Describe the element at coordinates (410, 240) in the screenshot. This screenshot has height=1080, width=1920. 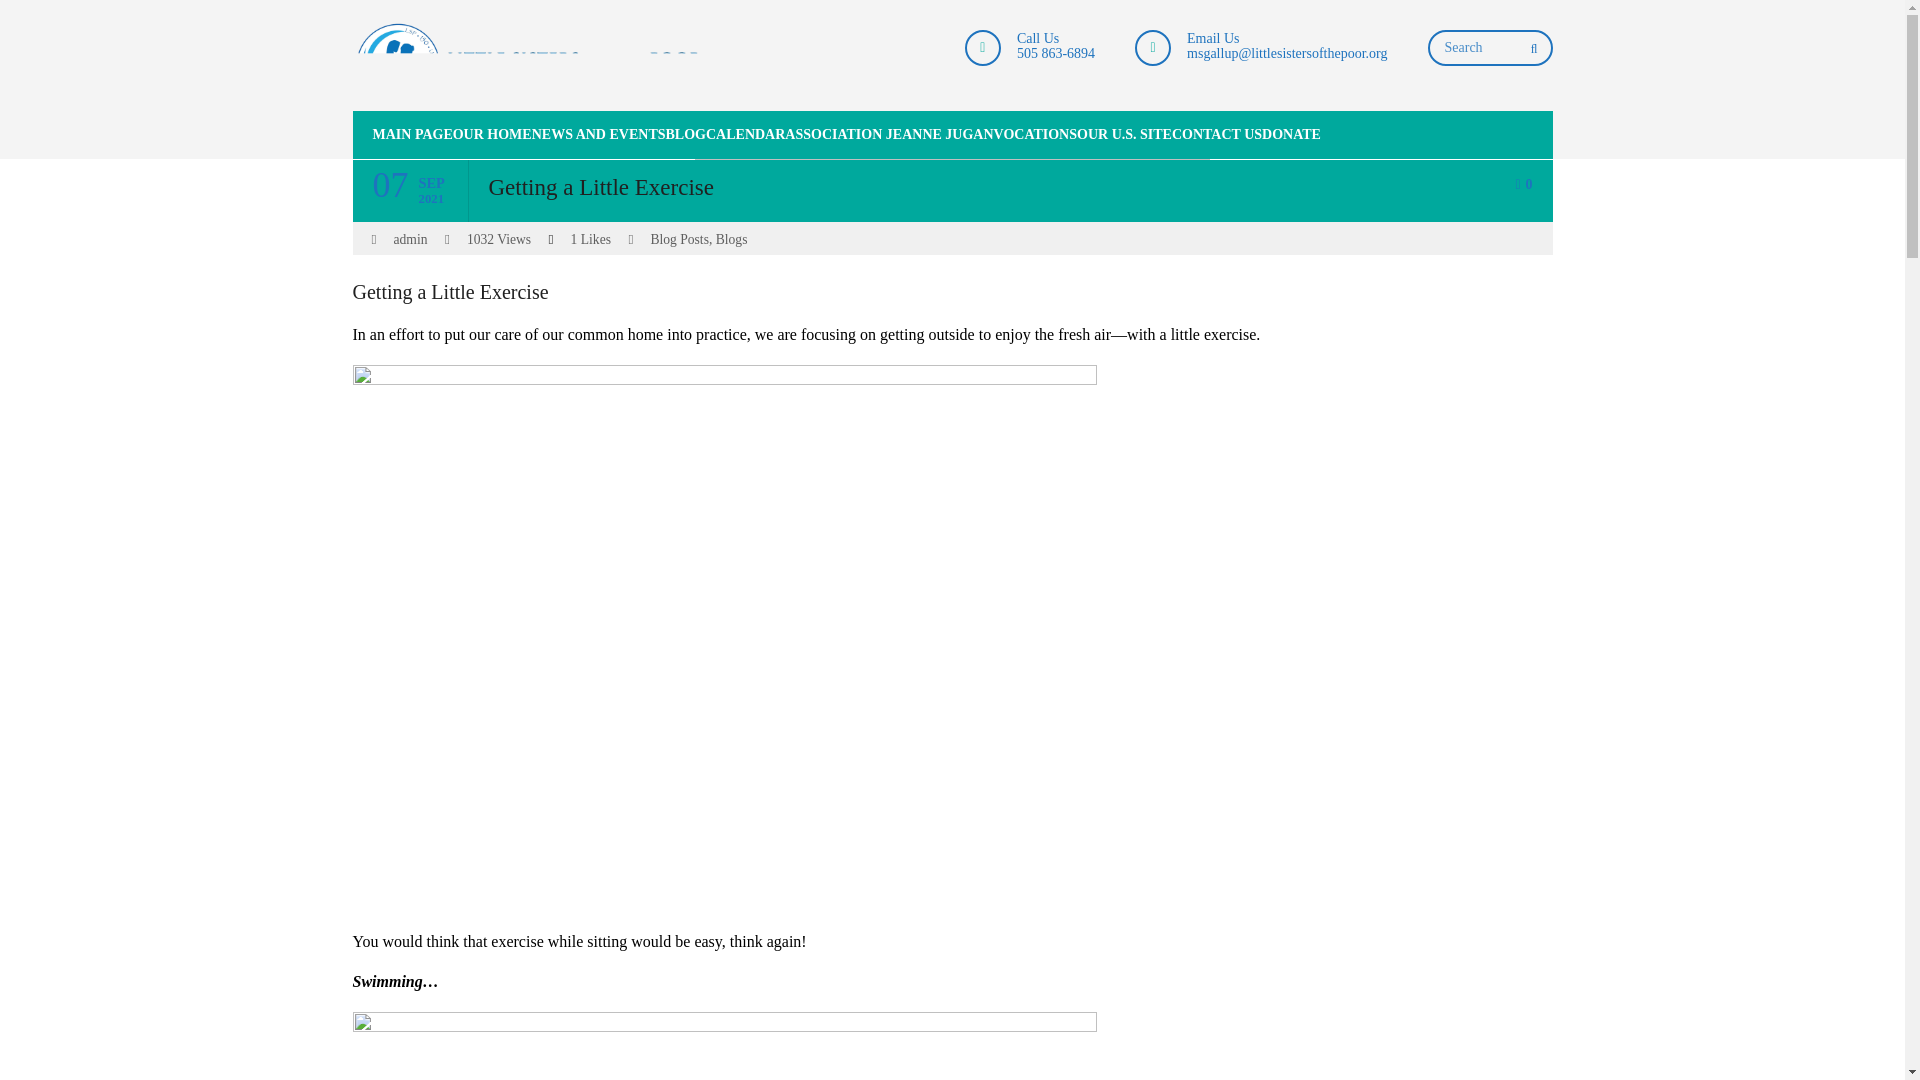
I see `admin` at that location.